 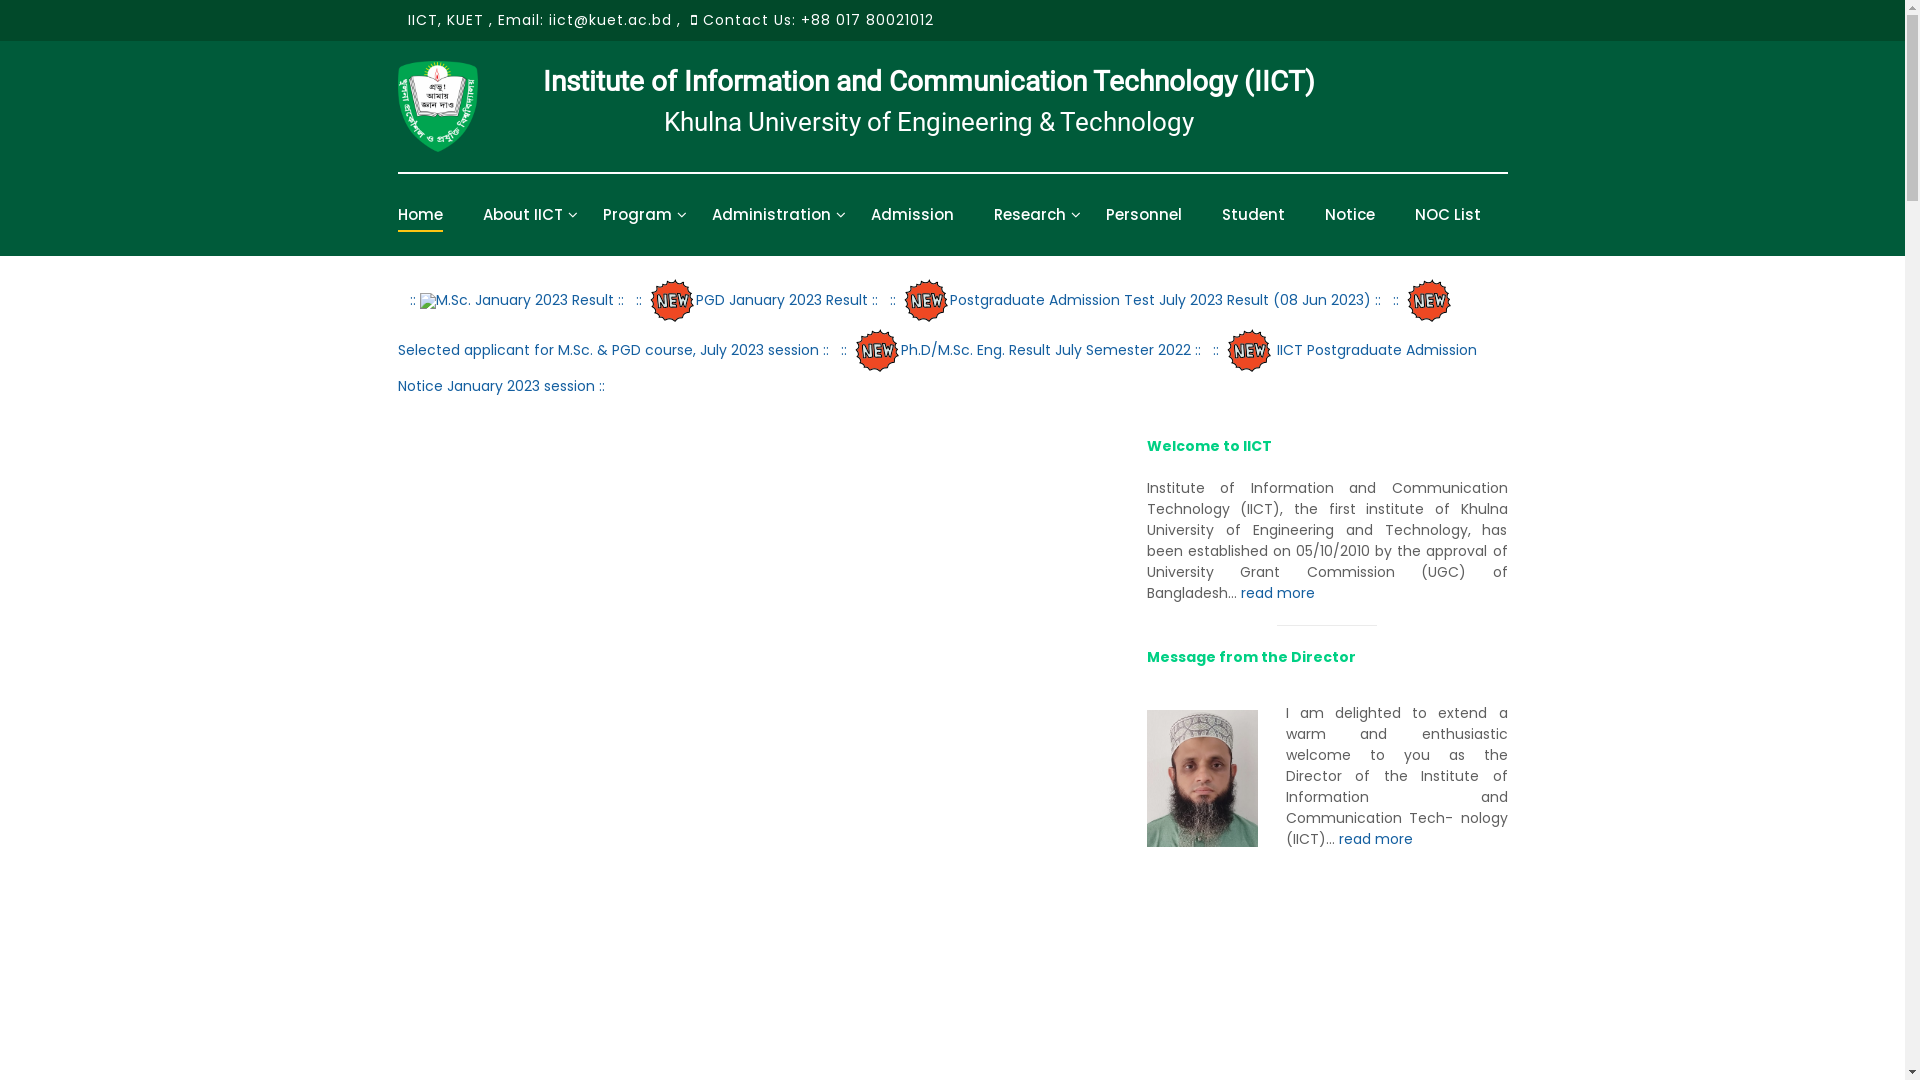 I want to click on Institute of Information and Communication Technology (IICT), so click(x=929, y=82).